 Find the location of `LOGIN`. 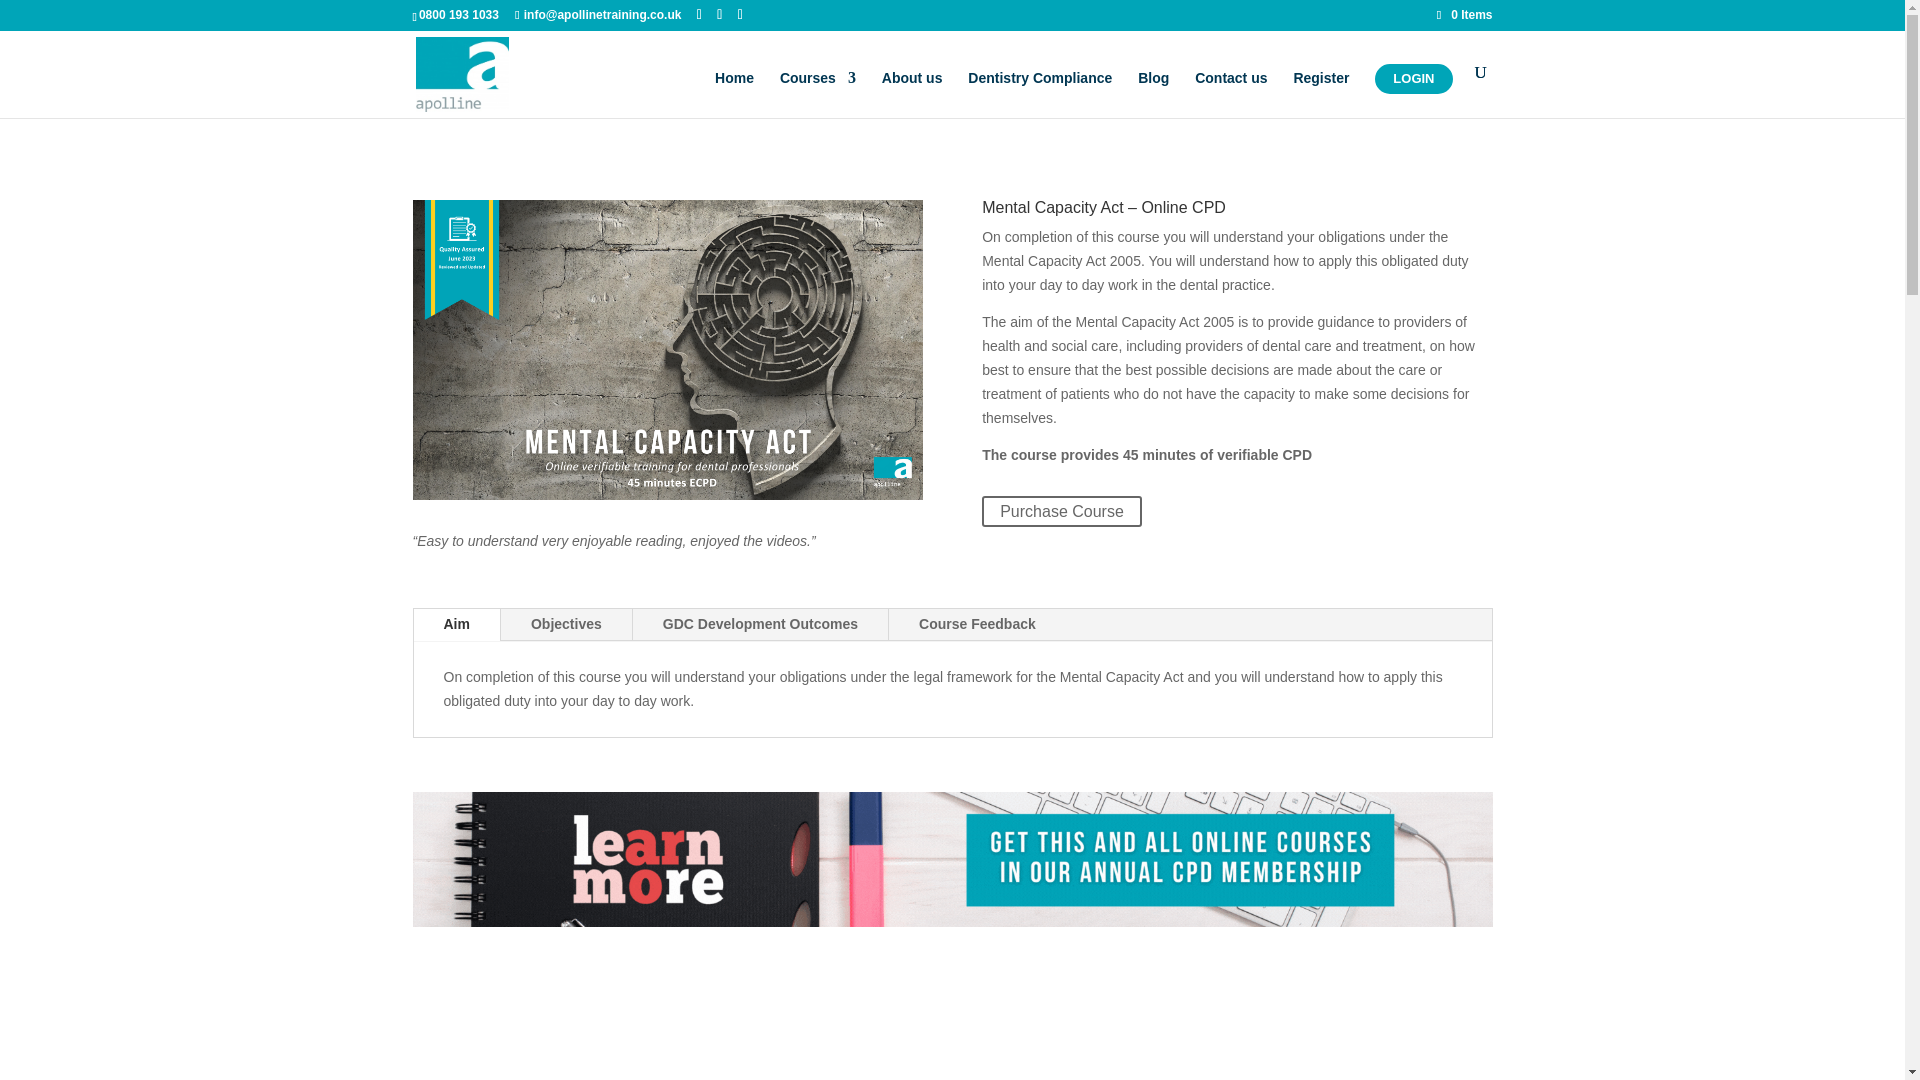

LOGIN is located at coordinates (1412, 78).